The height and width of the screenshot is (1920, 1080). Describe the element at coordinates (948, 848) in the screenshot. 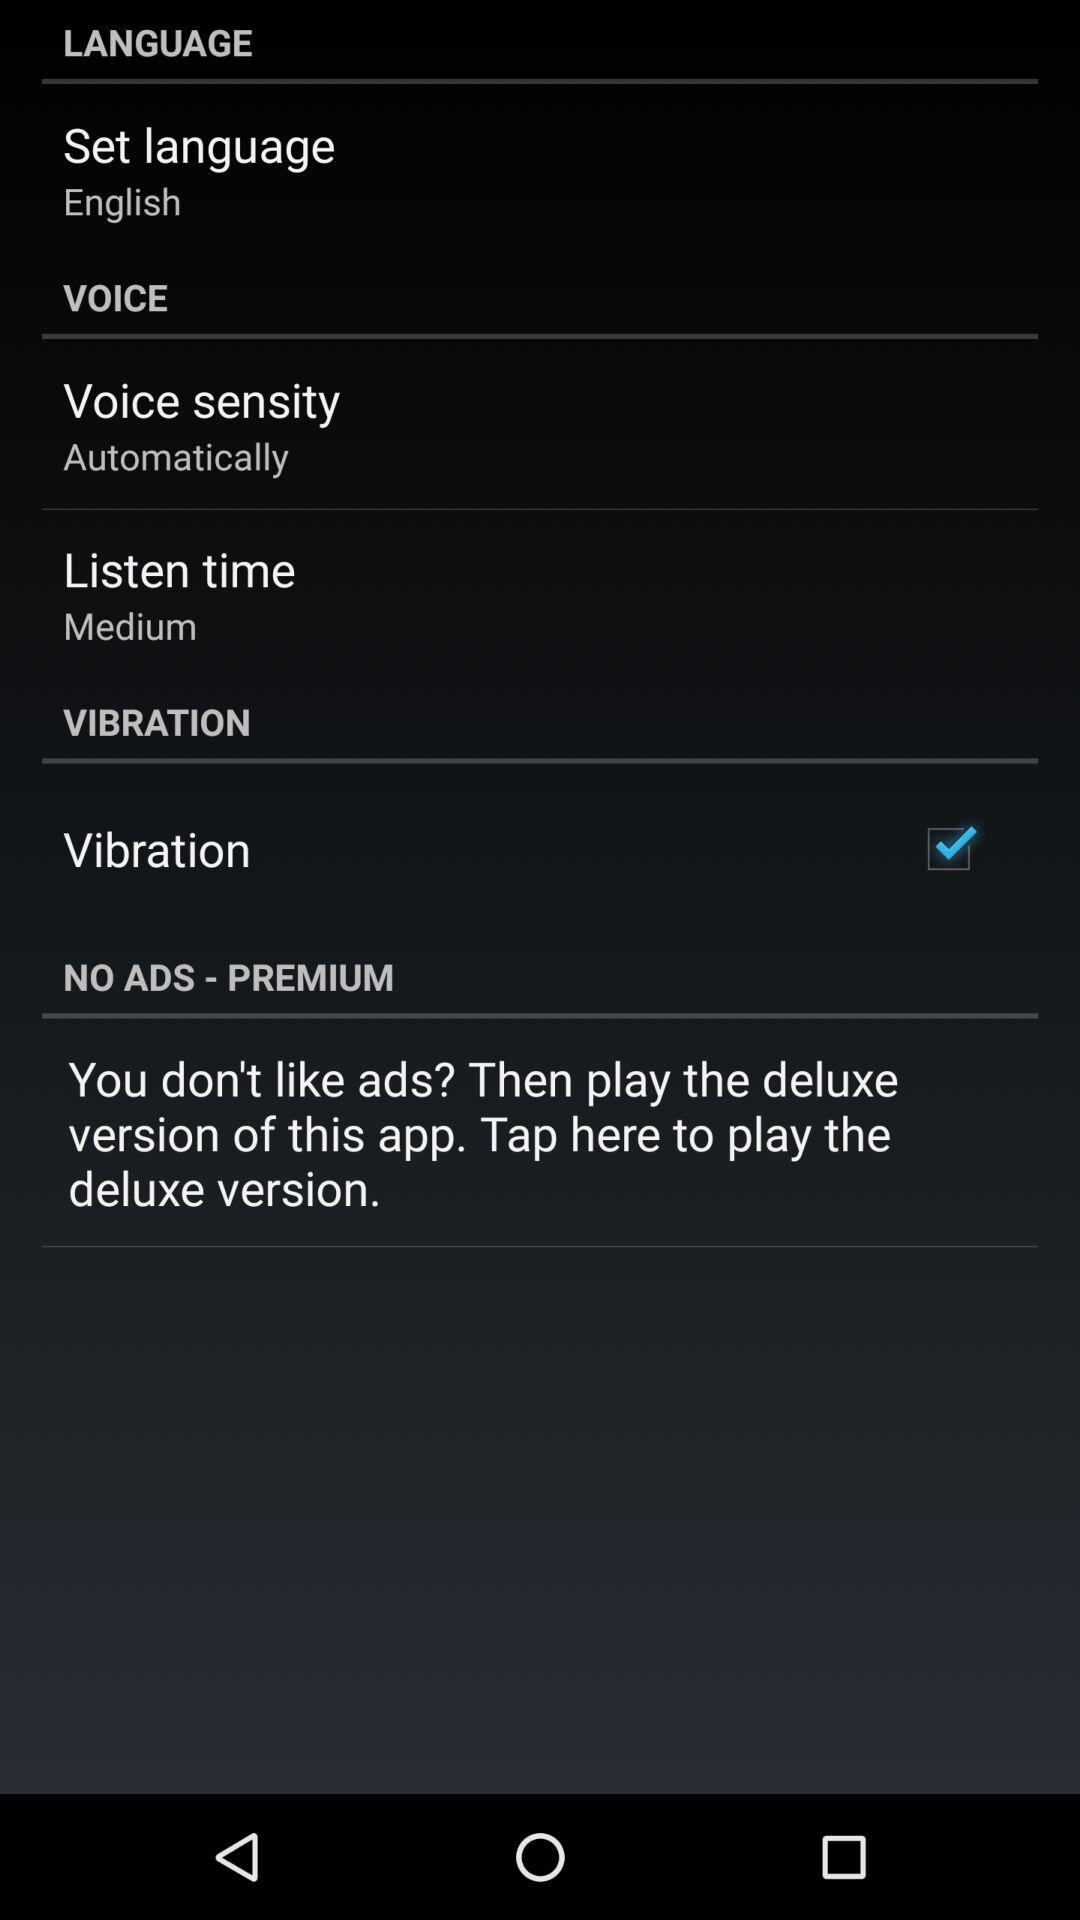

I see `launch the item below the vibration item` at that location.